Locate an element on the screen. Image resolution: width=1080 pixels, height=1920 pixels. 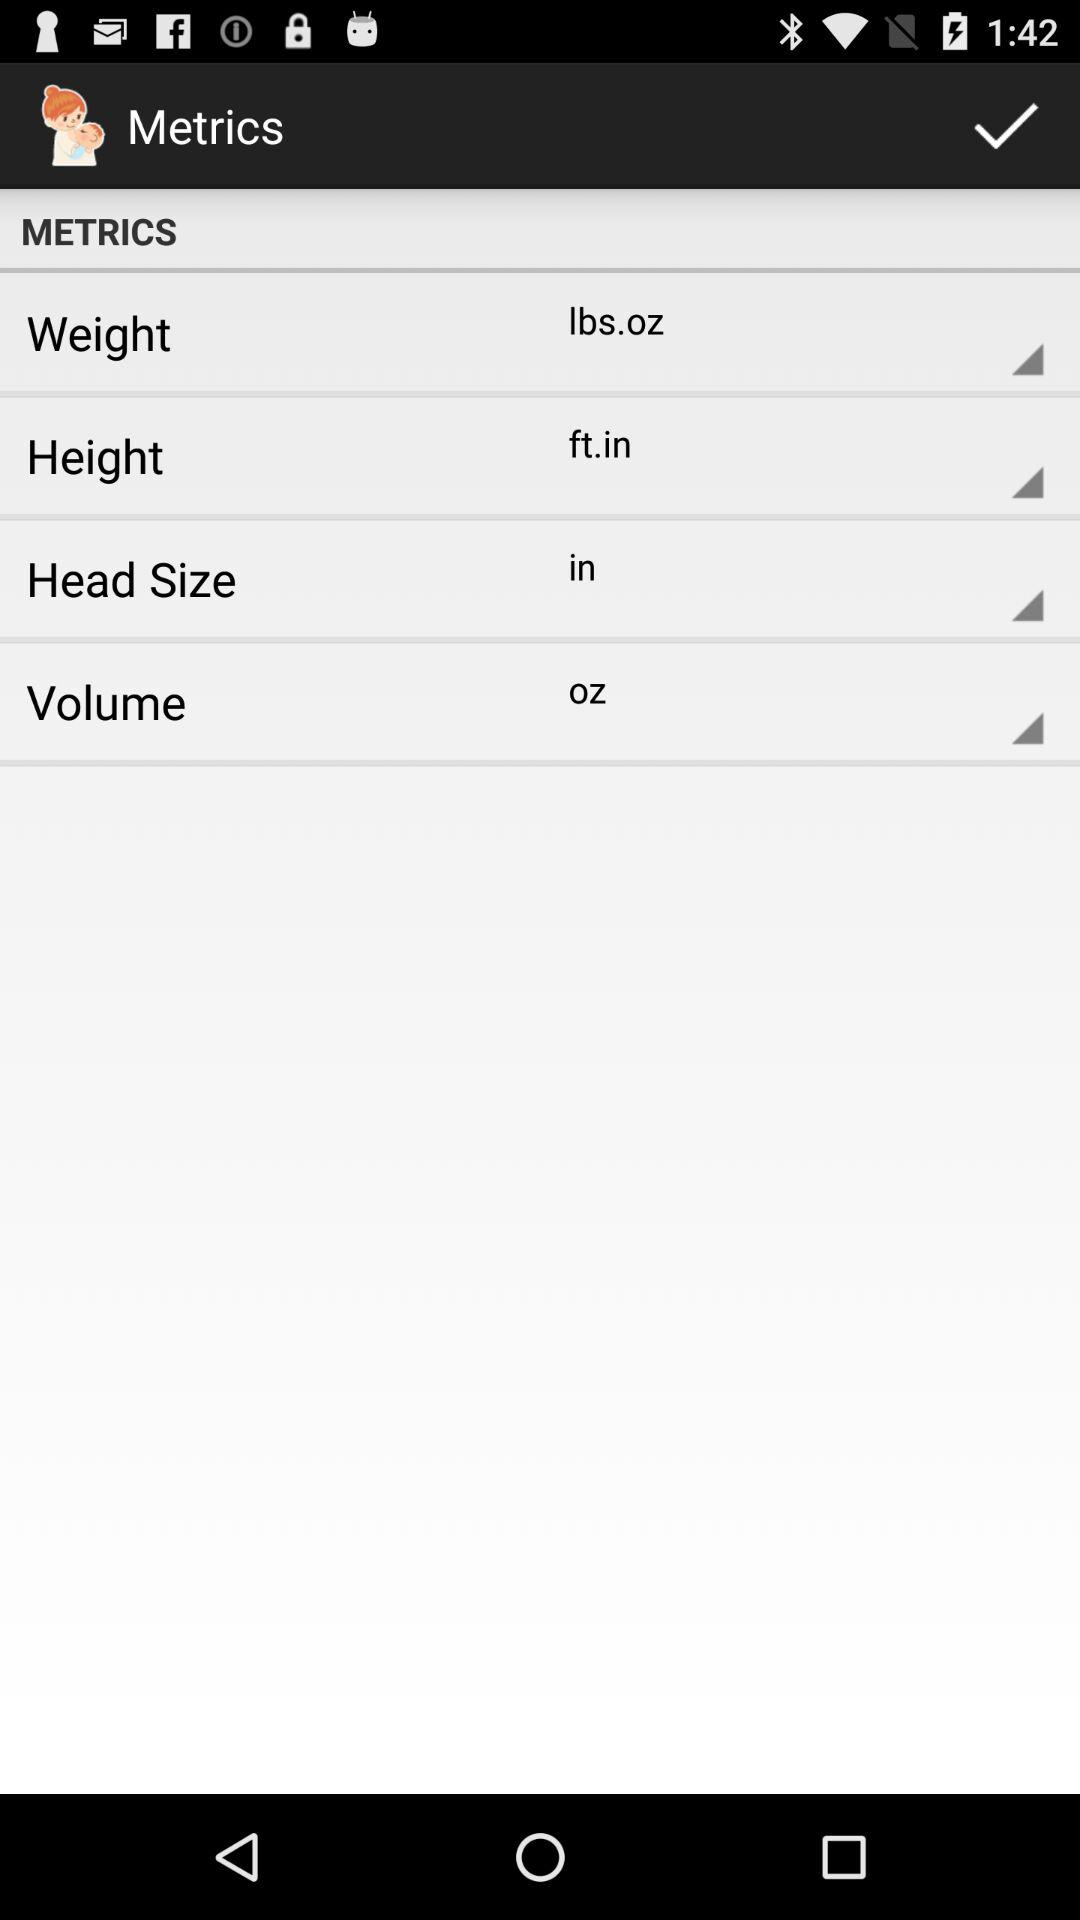
tap the item next to oz app is located at coordinates (263, 701).